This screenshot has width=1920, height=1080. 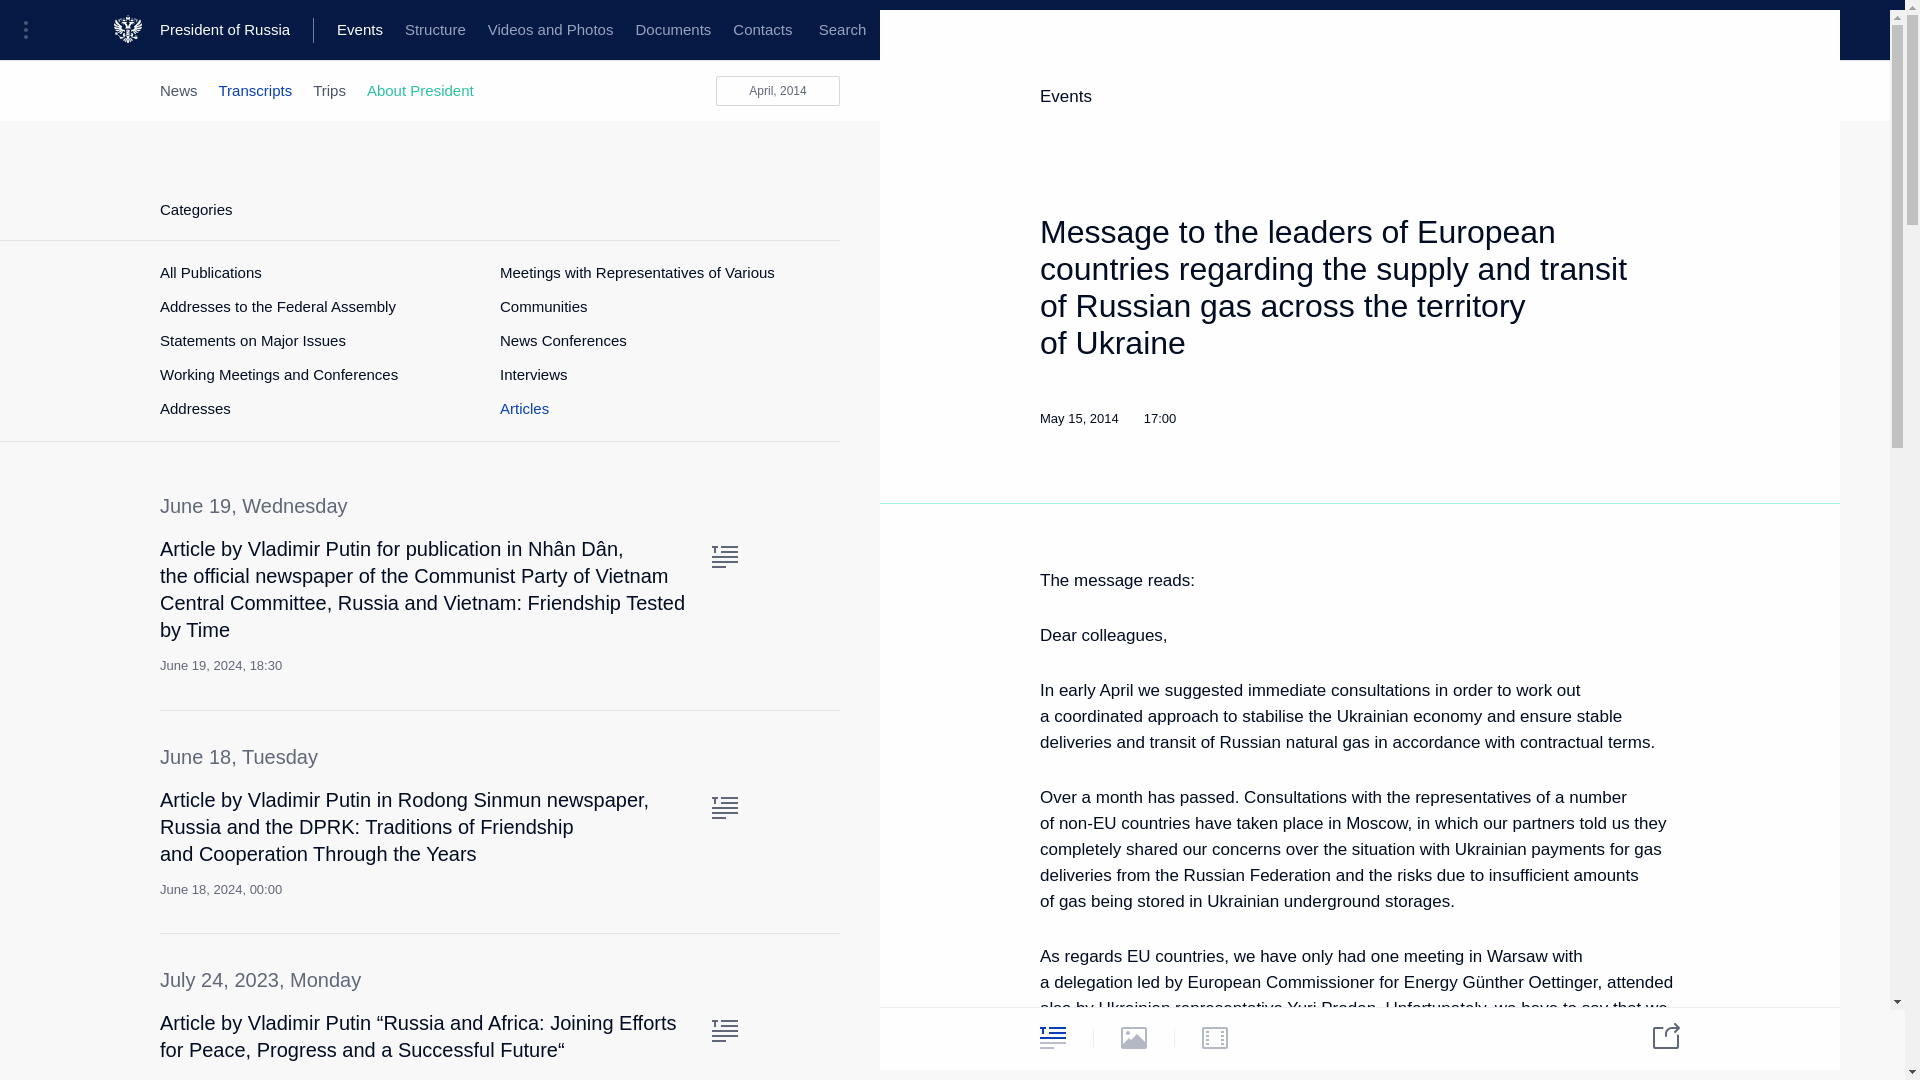 What do you see at coordinates (724, 1030) in the screenshot?
I see `Text of the article` at bounding box center [724, 1030].